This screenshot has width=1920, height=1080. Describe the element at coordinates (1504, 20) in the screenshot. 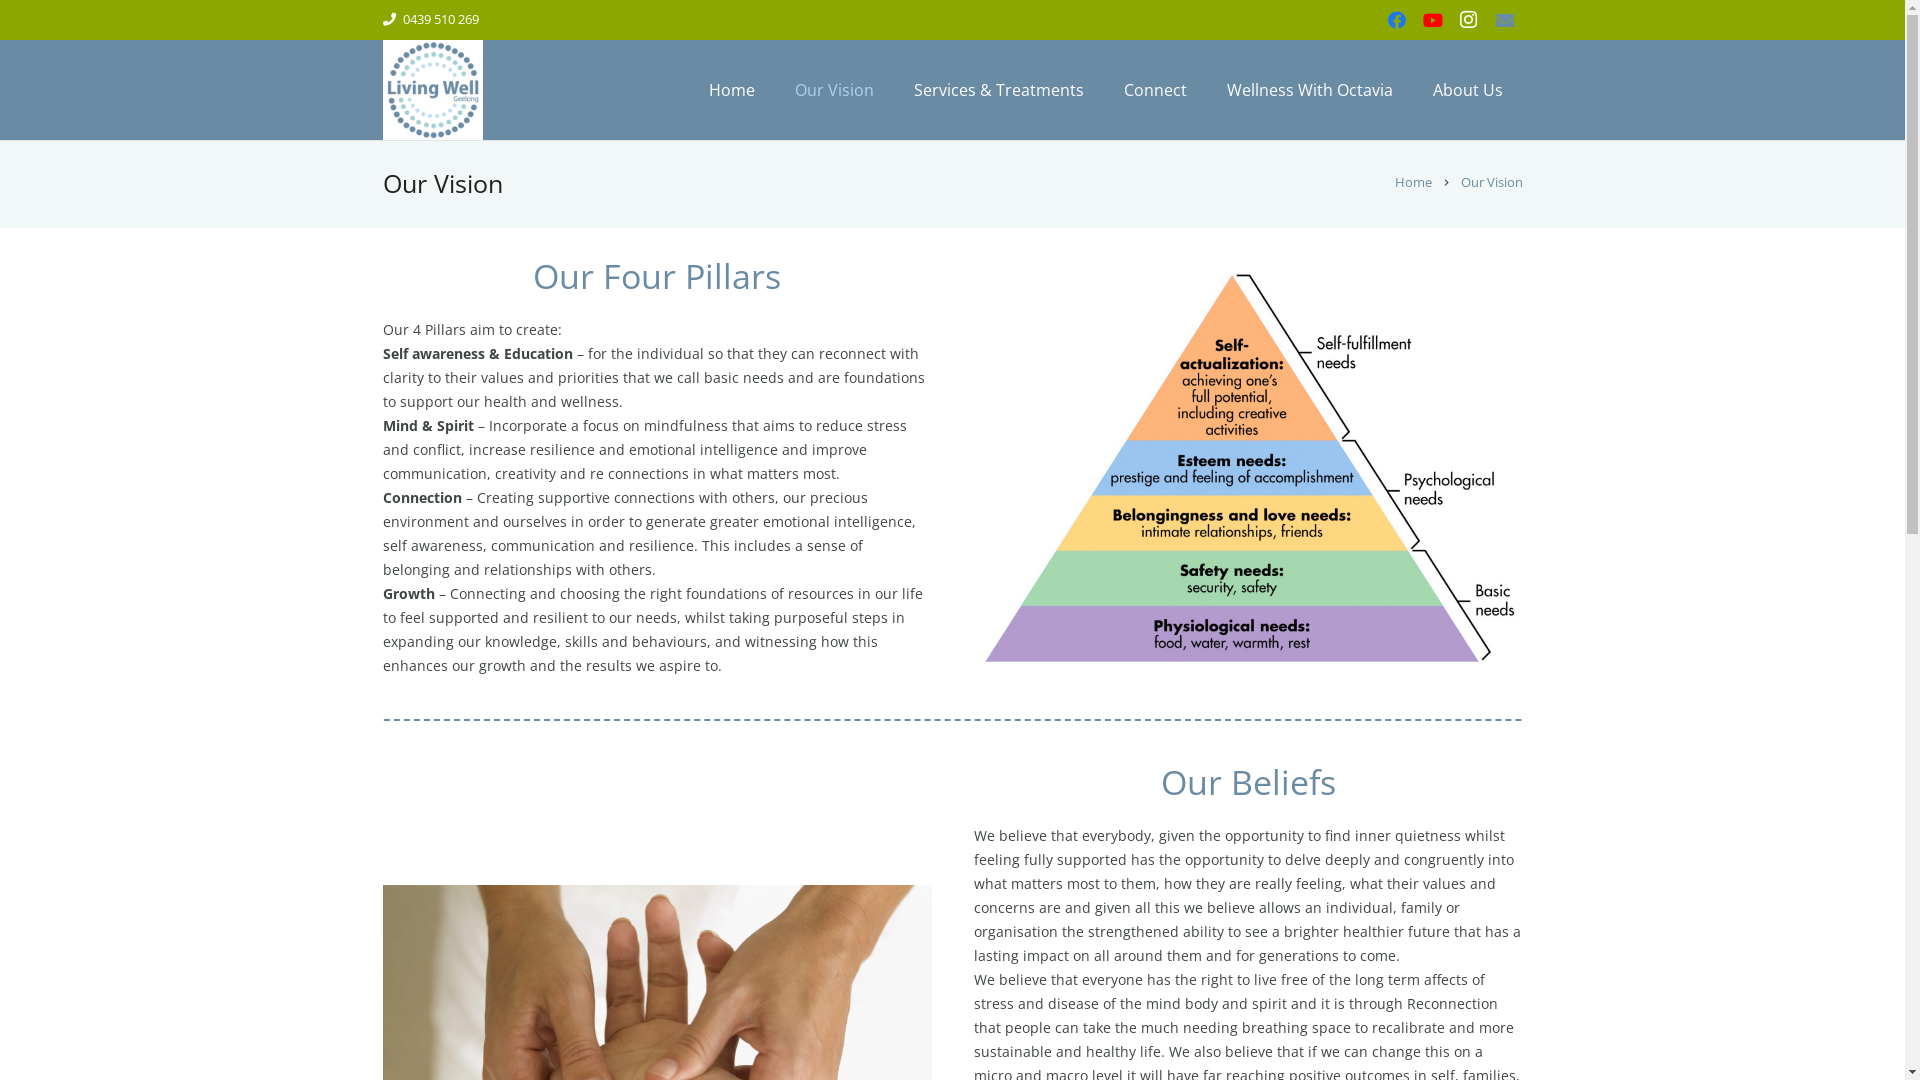

I see `Title` at that location.